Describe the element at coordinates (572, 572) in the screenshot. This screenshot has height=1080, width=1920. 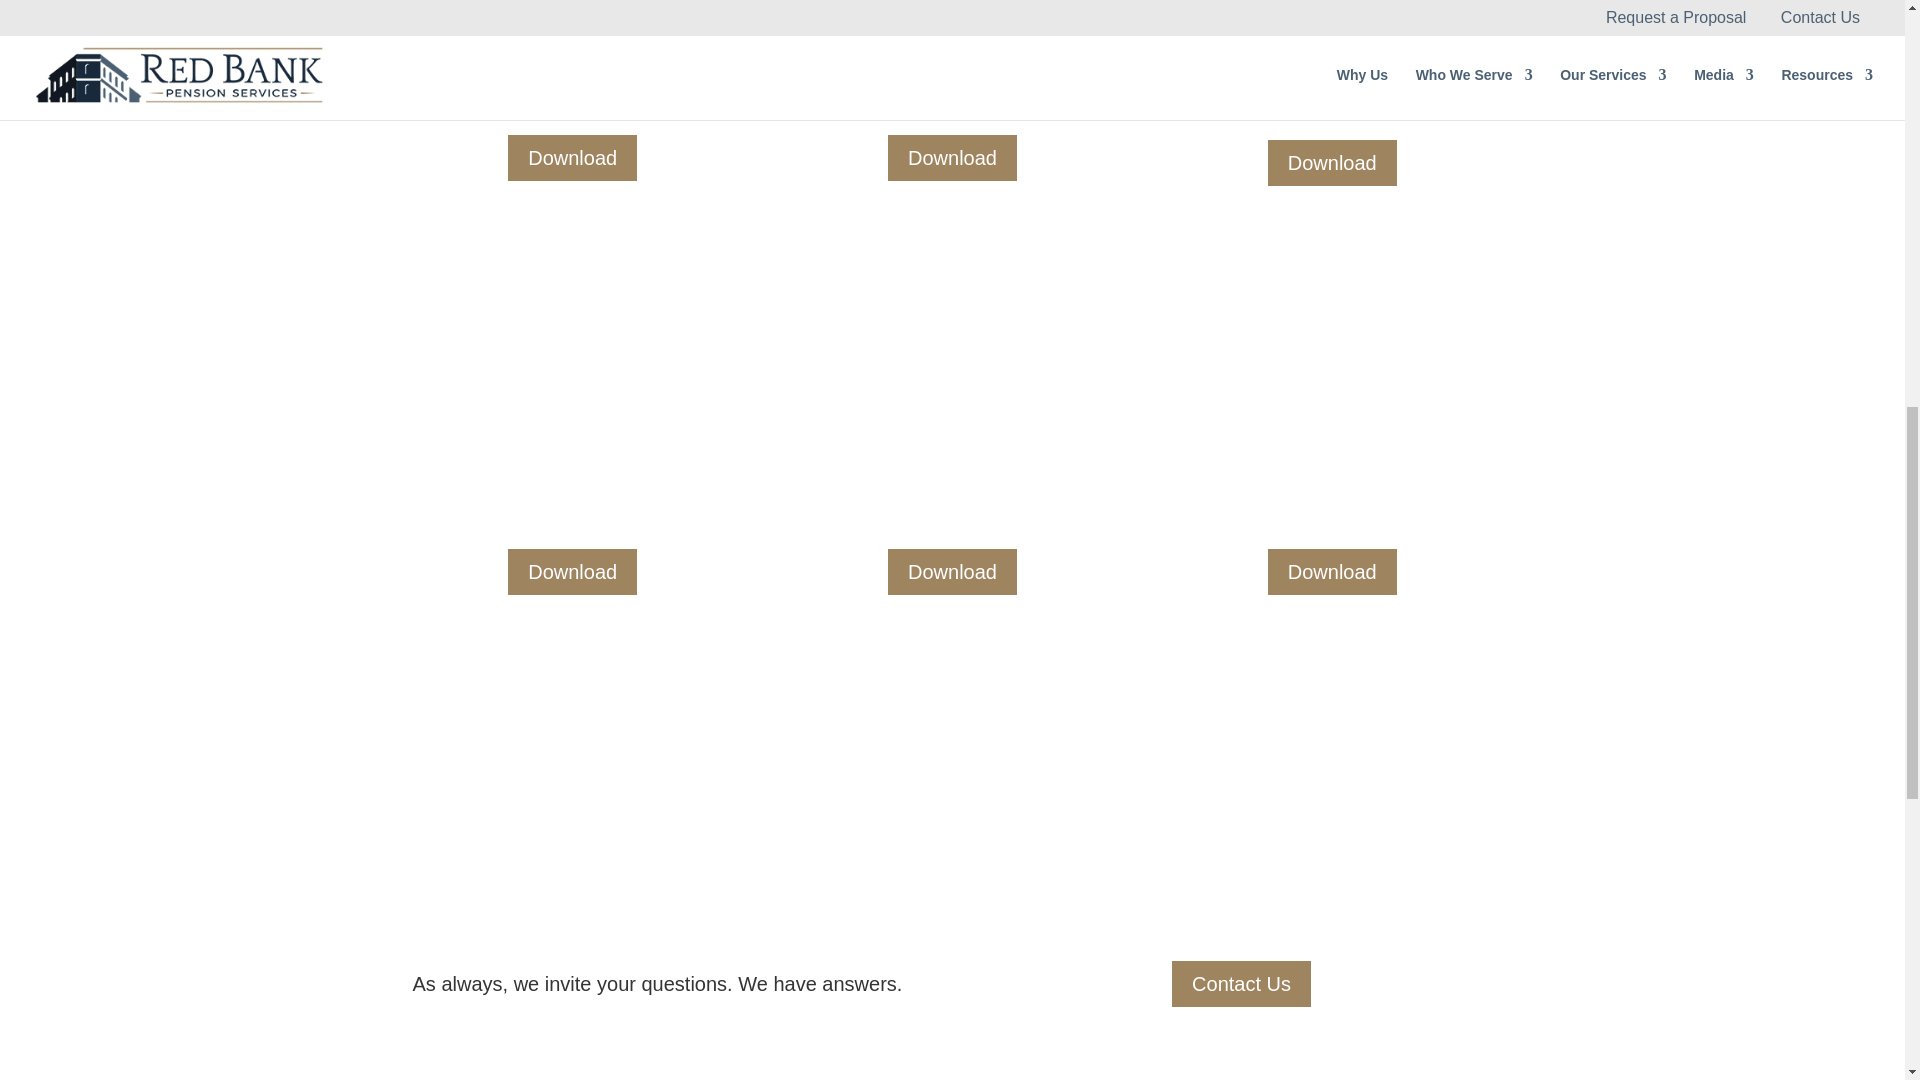
I see `Download` at that location.